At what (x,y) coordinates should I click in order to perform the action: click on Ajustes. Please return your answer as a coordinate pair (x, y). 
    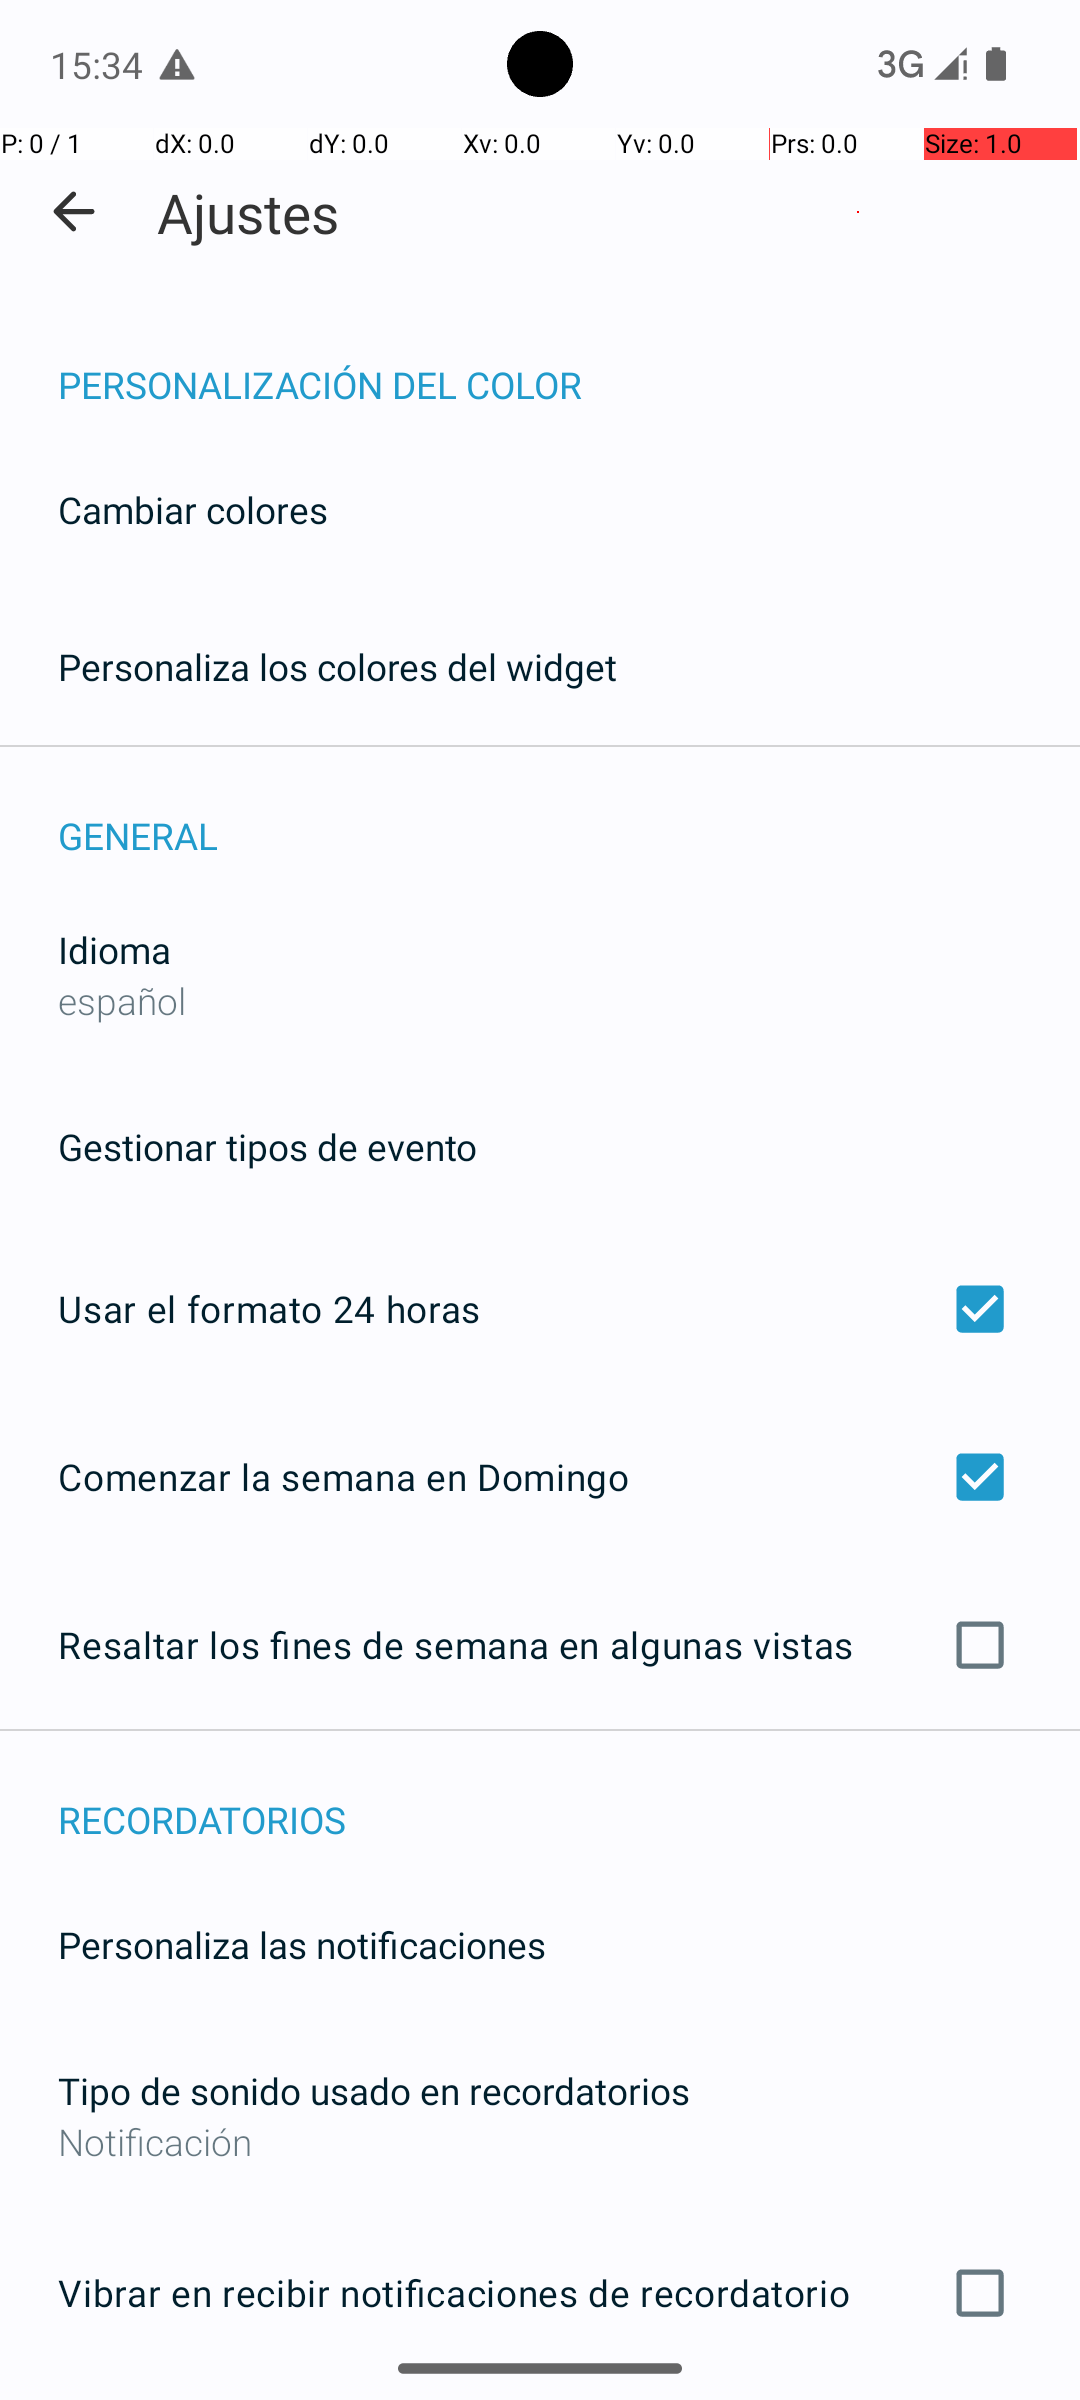
    Looking at the image, I should click on (248, 212).